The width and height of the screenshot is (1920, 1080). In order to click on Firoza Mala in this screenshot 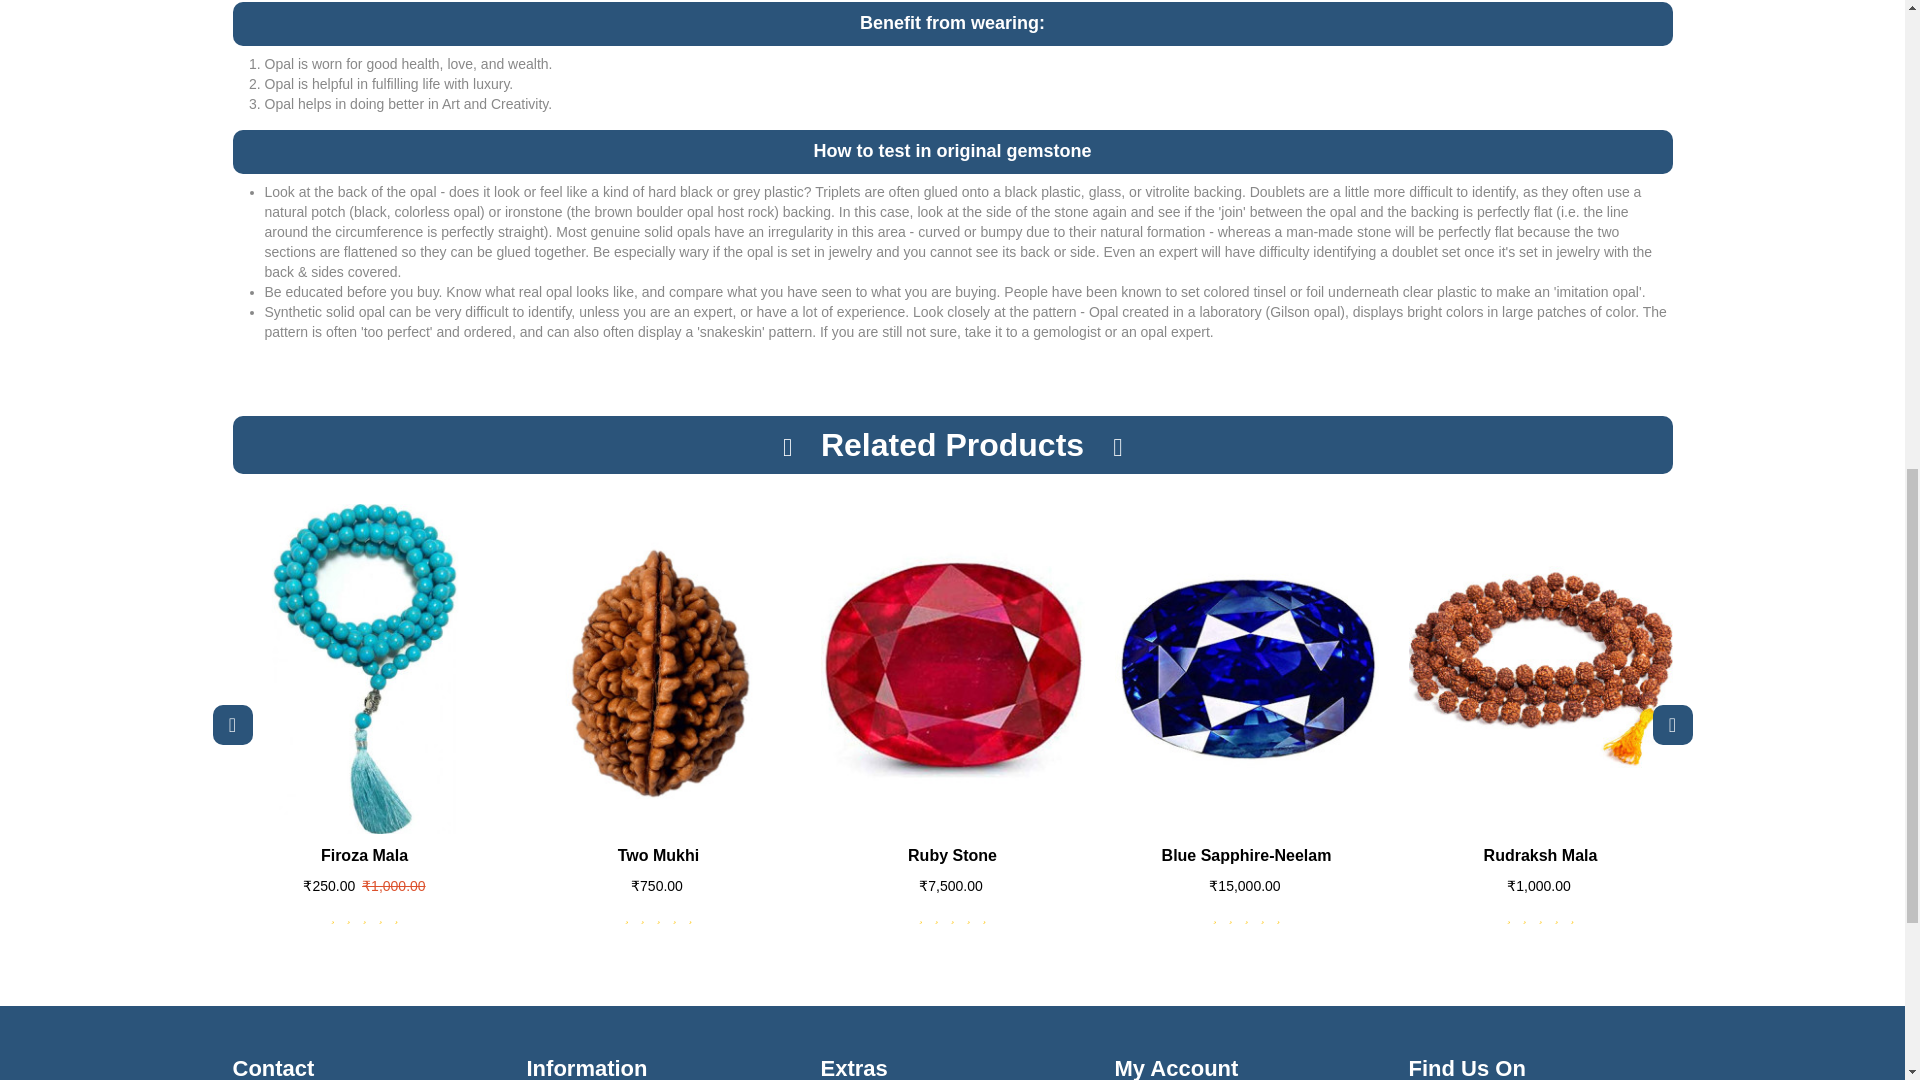, I will do `click(364, 668)`.